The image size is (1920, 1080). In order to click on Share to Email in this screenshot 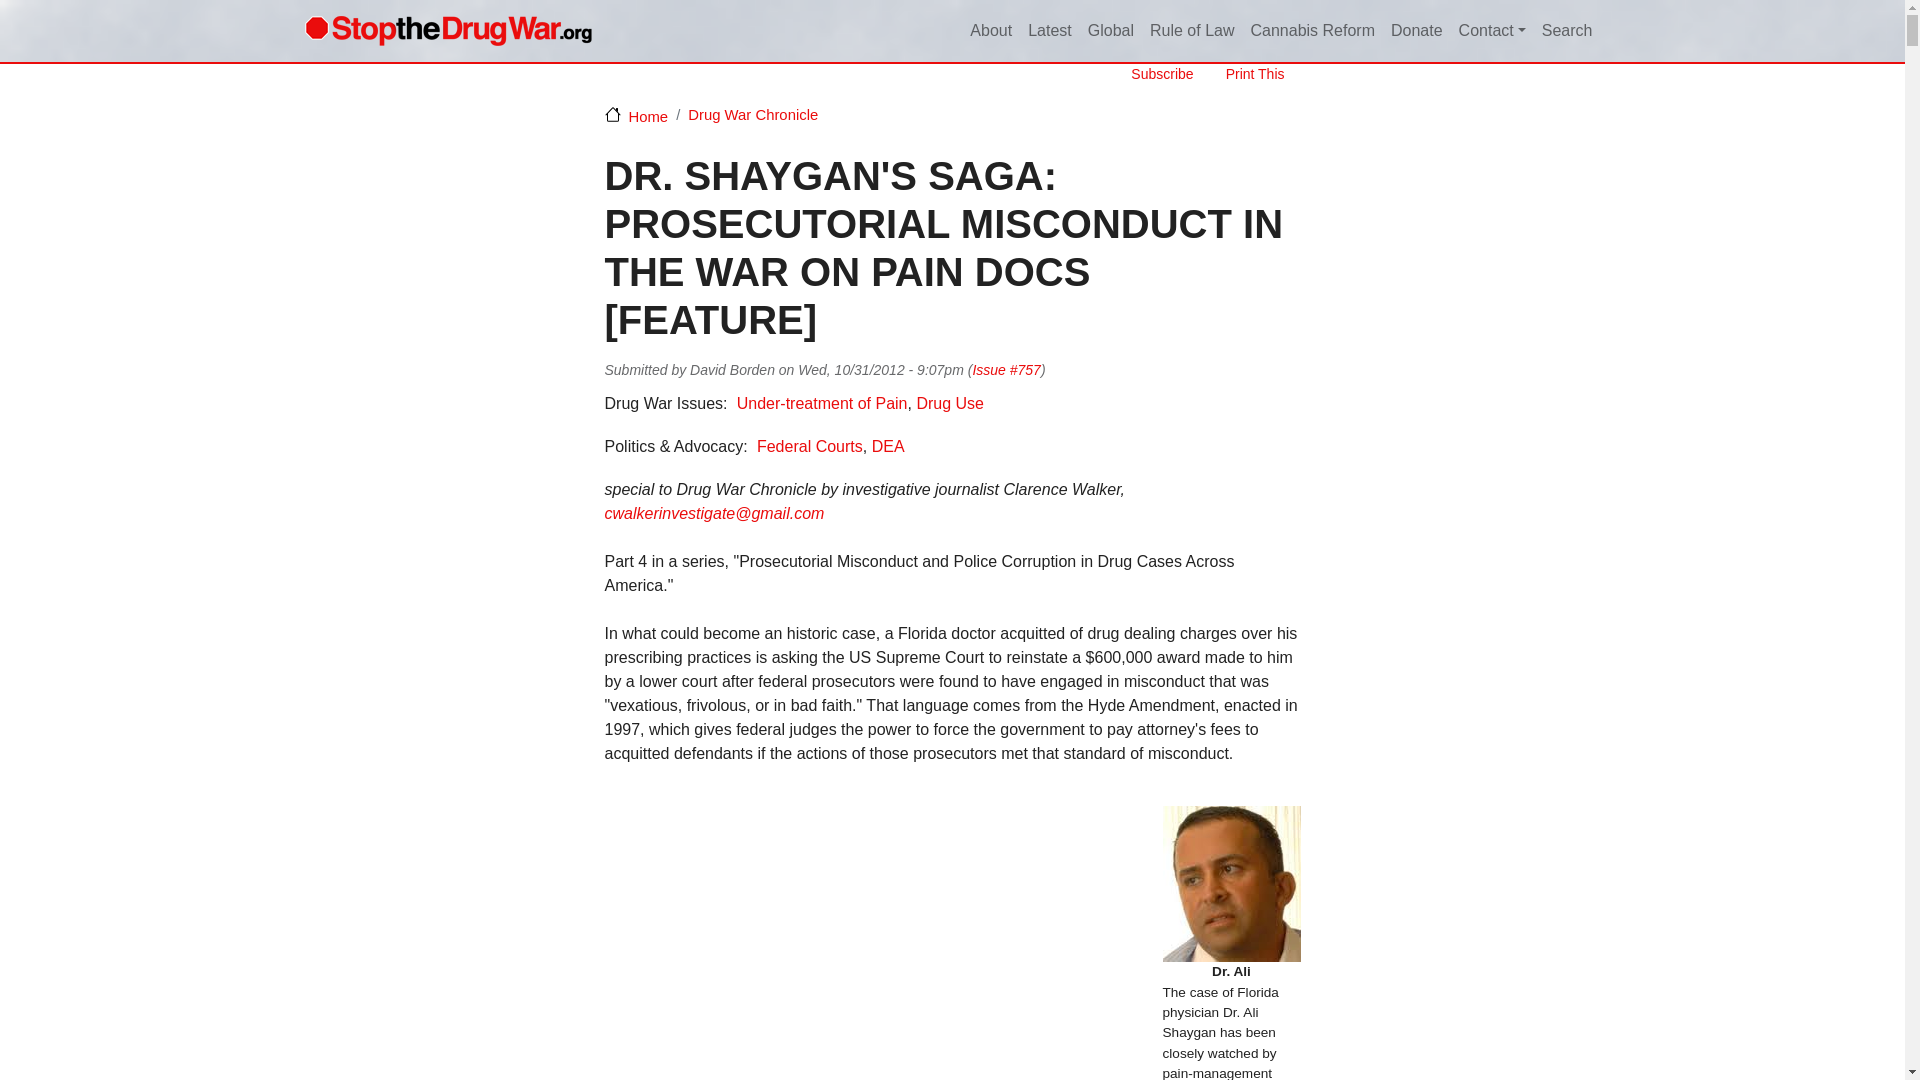, I will do `click(1258, 370)`.